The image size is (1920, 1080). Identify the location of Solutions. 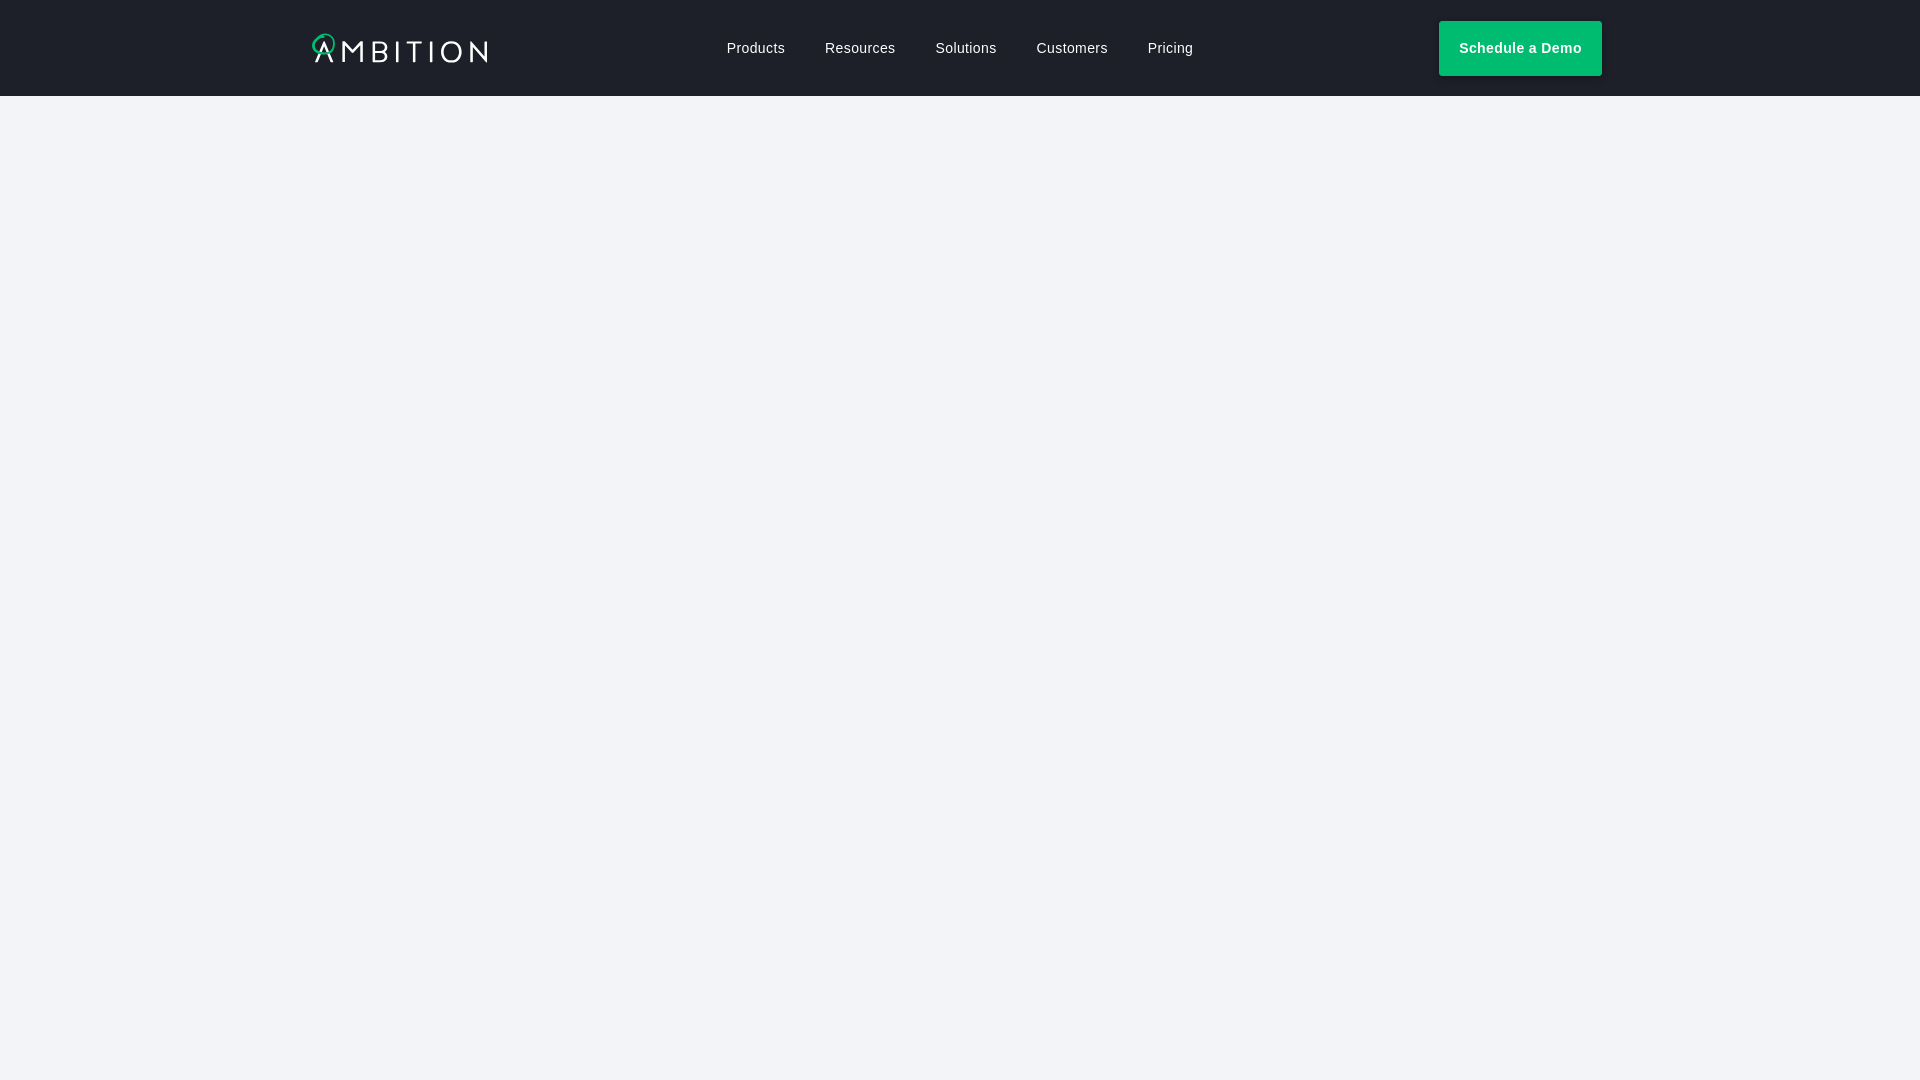
(966, 48).